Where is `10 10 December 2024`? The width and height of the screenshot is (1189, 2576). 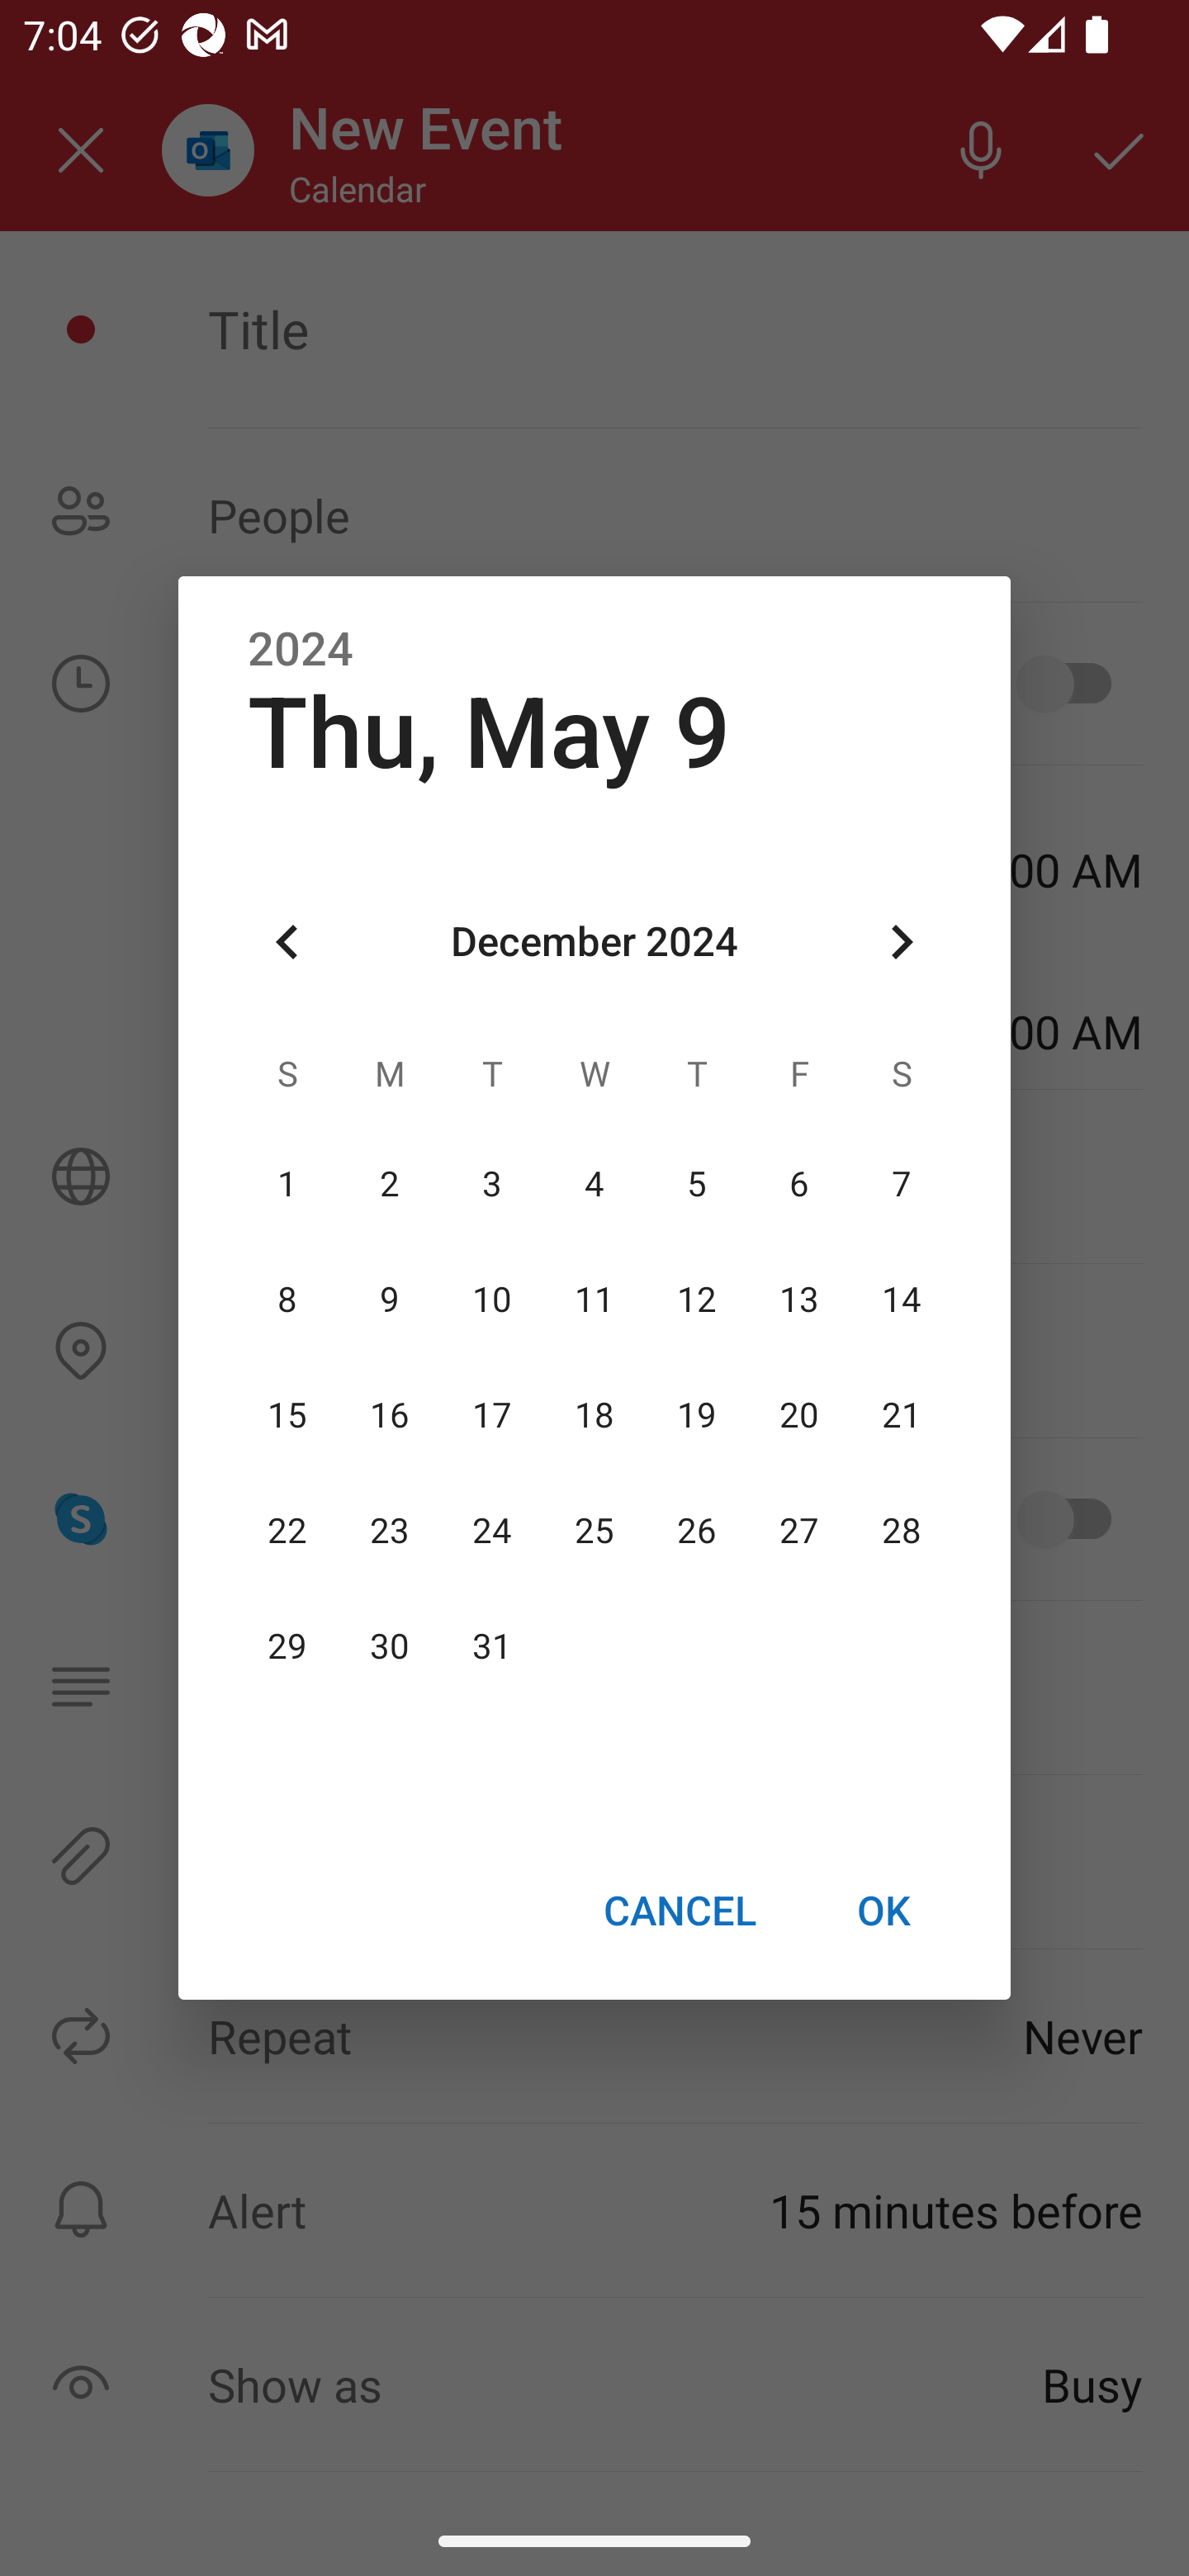 10 10 December 2024 is located at coordinates (492, 1300).